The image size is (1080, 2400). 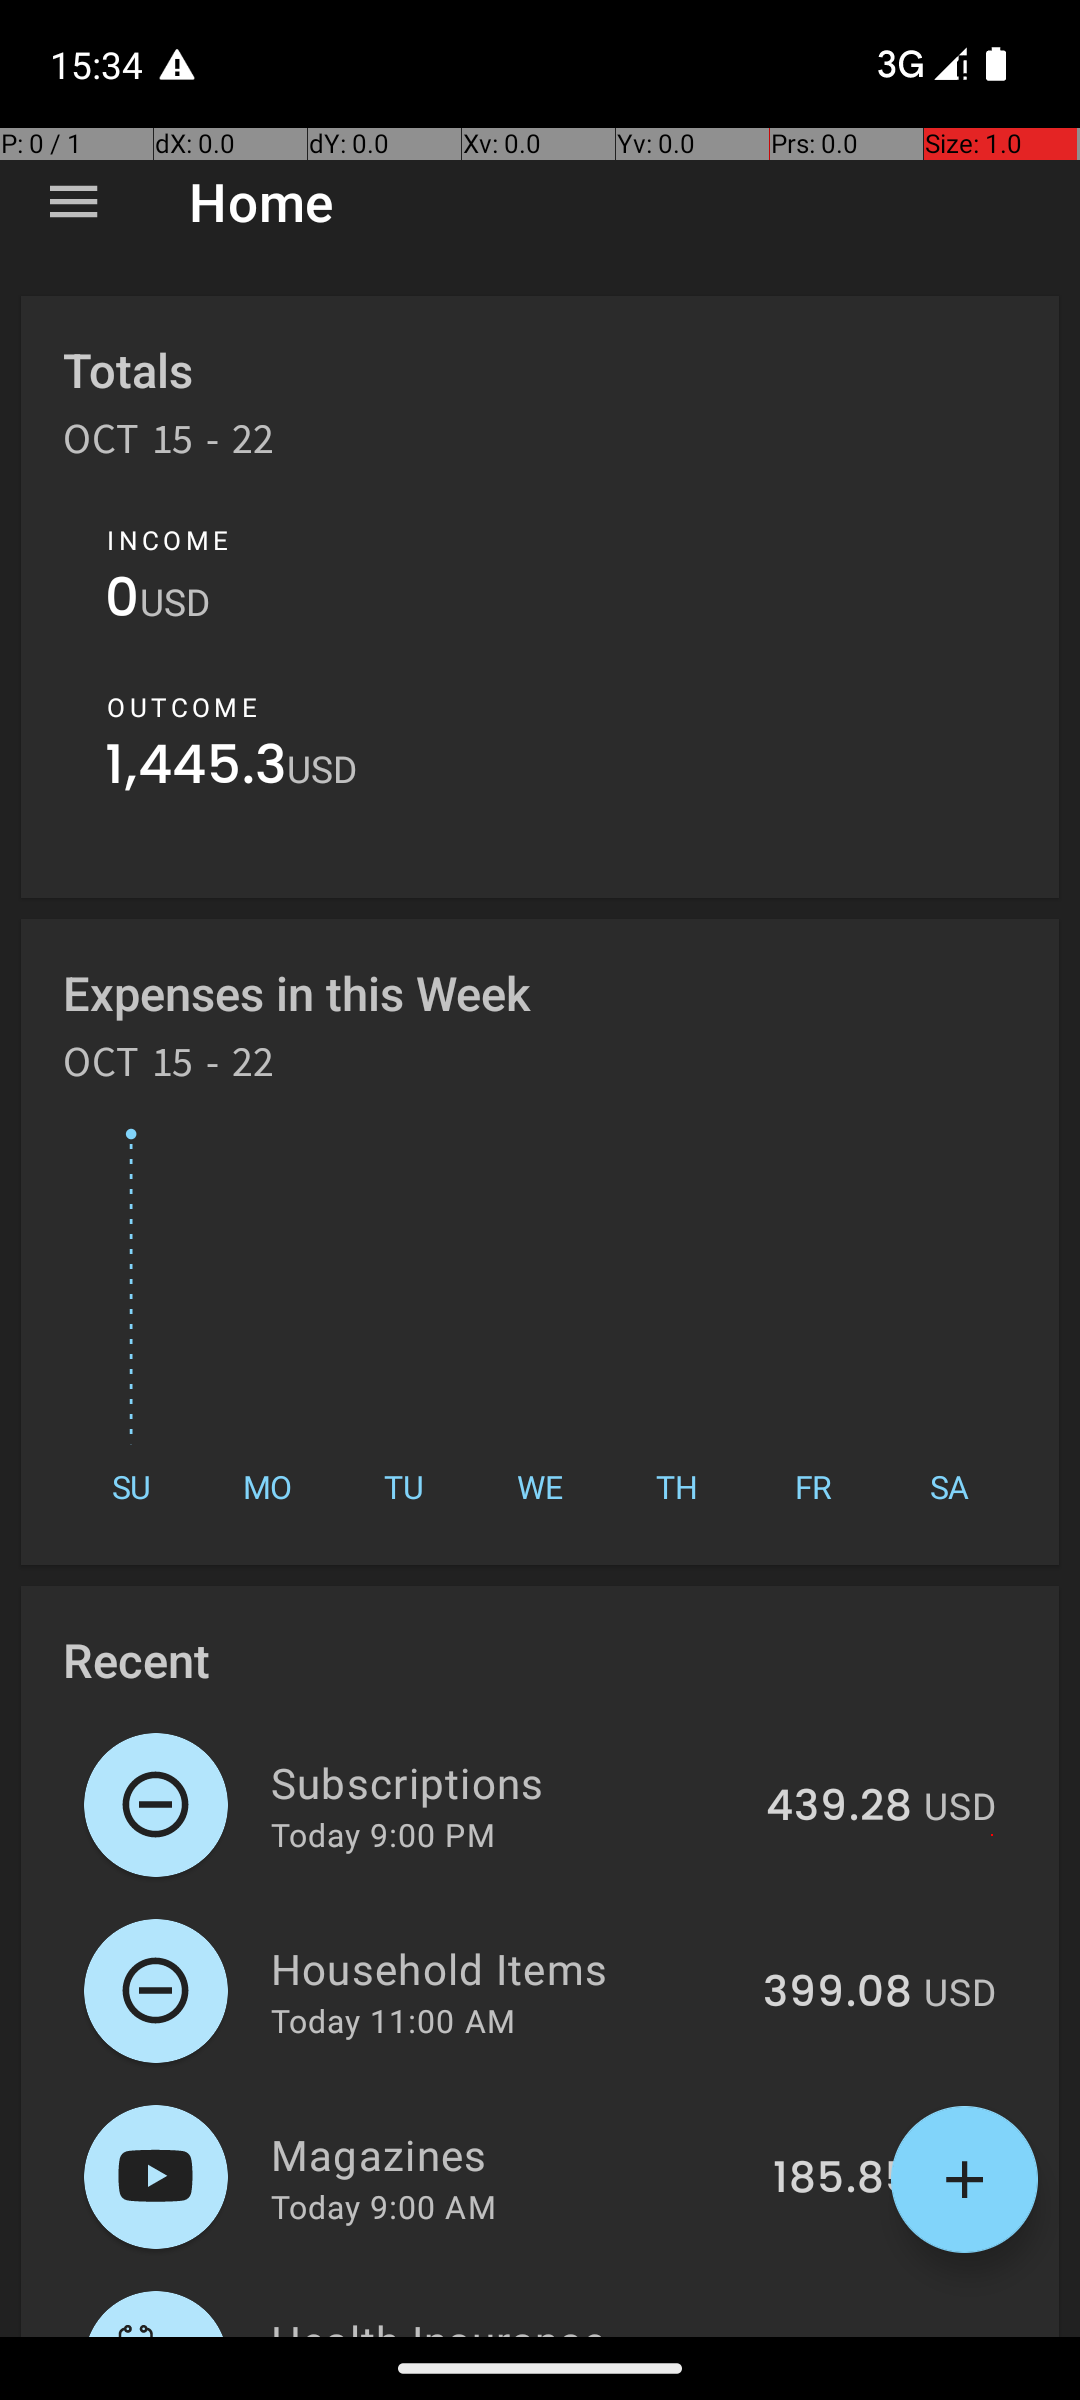 I want to click on Magazines, so click(x=510, y=2154).